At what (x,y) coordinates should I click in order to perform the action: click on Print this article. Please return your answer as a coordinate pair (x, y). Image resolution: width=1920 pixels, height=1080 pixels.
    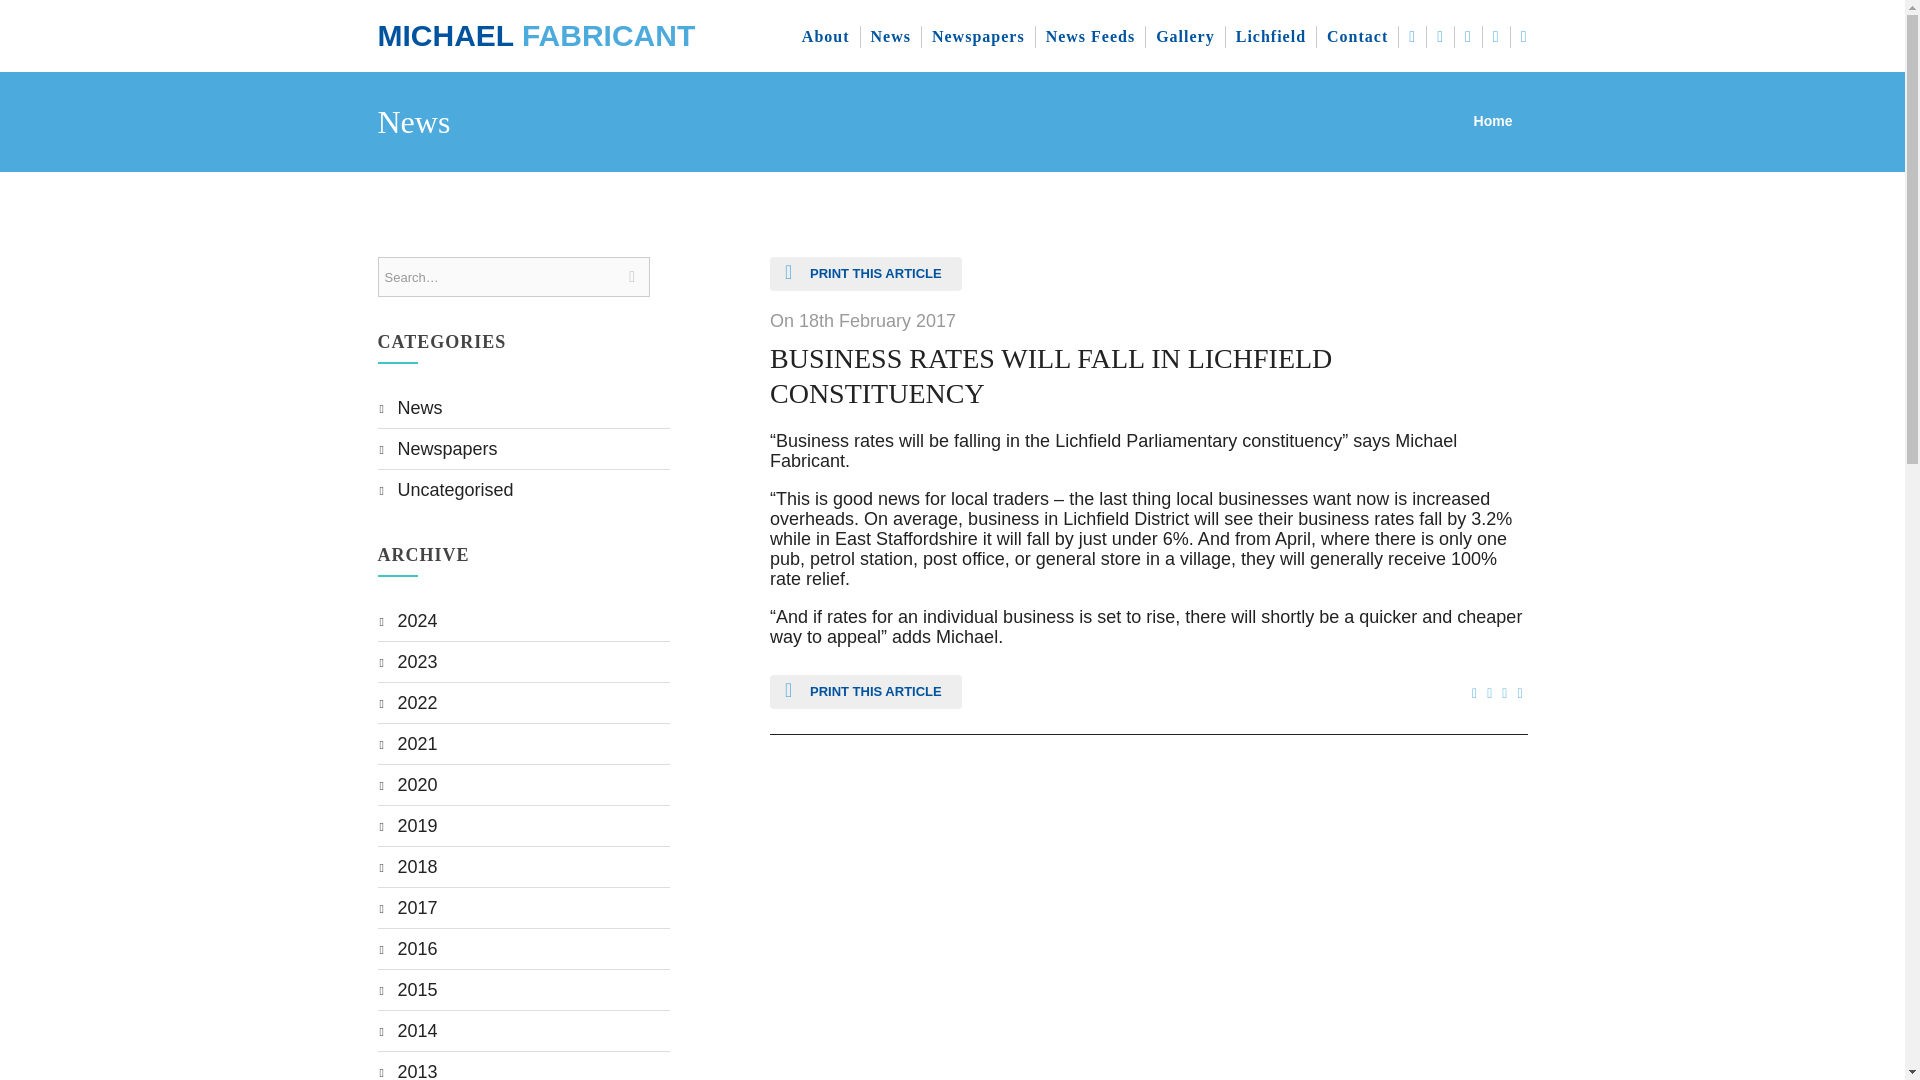
    Looking at the image, I should click on (865, 274).